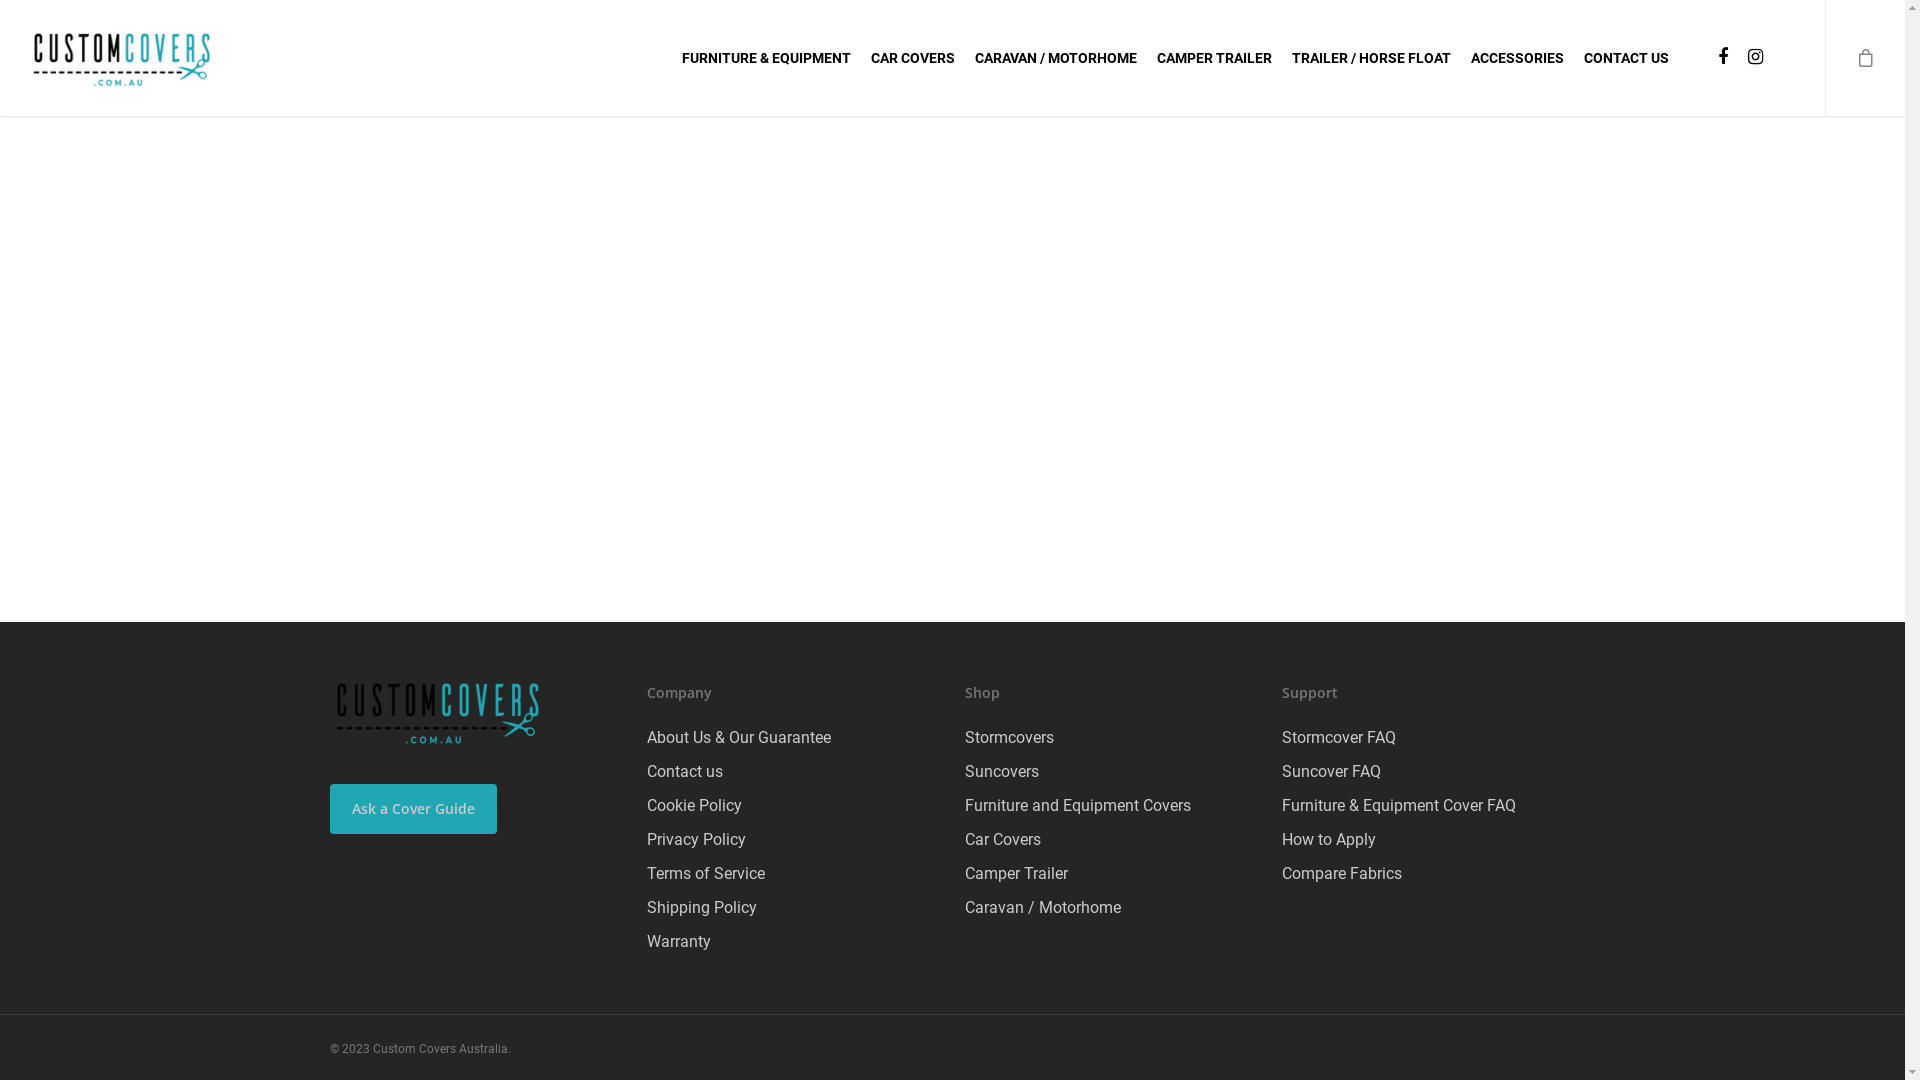 The height and width of the screenshot is (1080, 1920). Describe the element at coordinates (1111, 772) in the screenshot. I see `Suncovers` at that location.